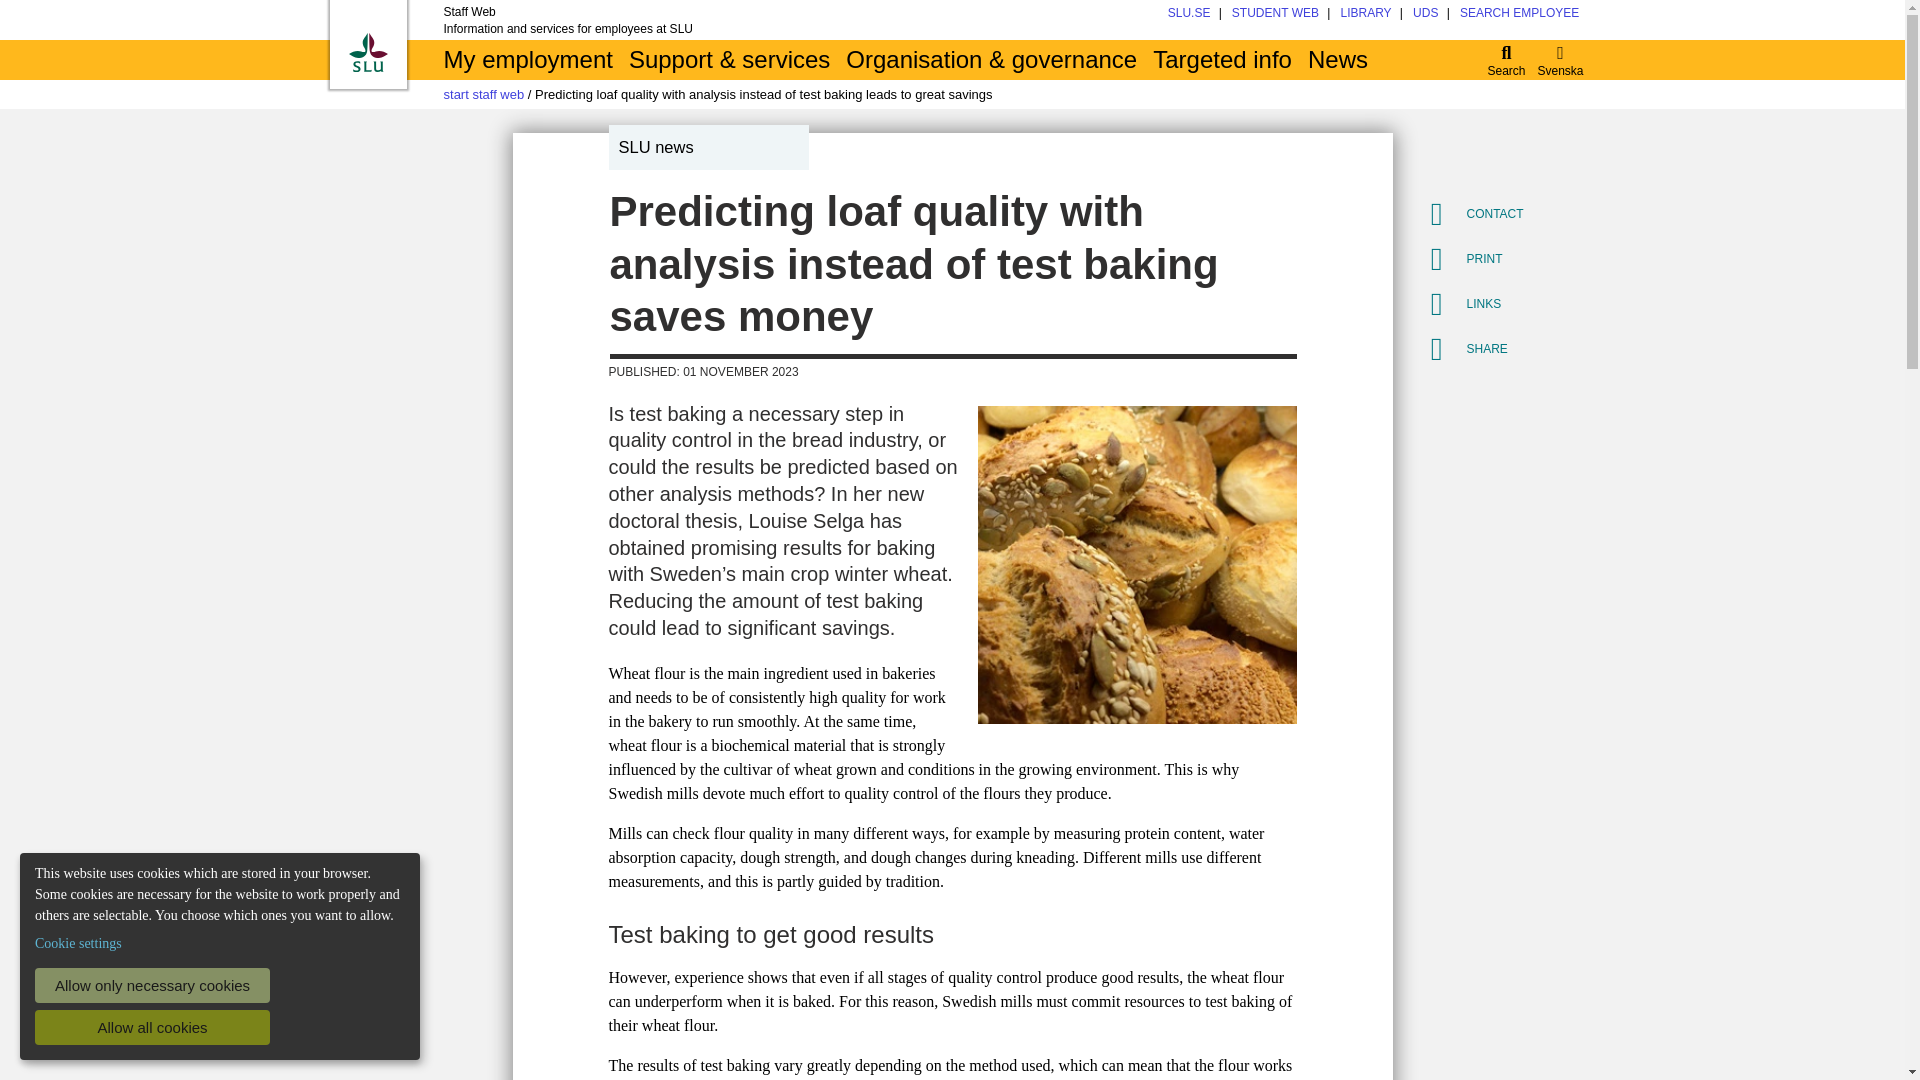 The width and height of the screenshot is (1920, 1080). What do you see at coordinates (1189, 13) in the screenshot?
I see `SLU.SE` at bounding box center [1189, 13].